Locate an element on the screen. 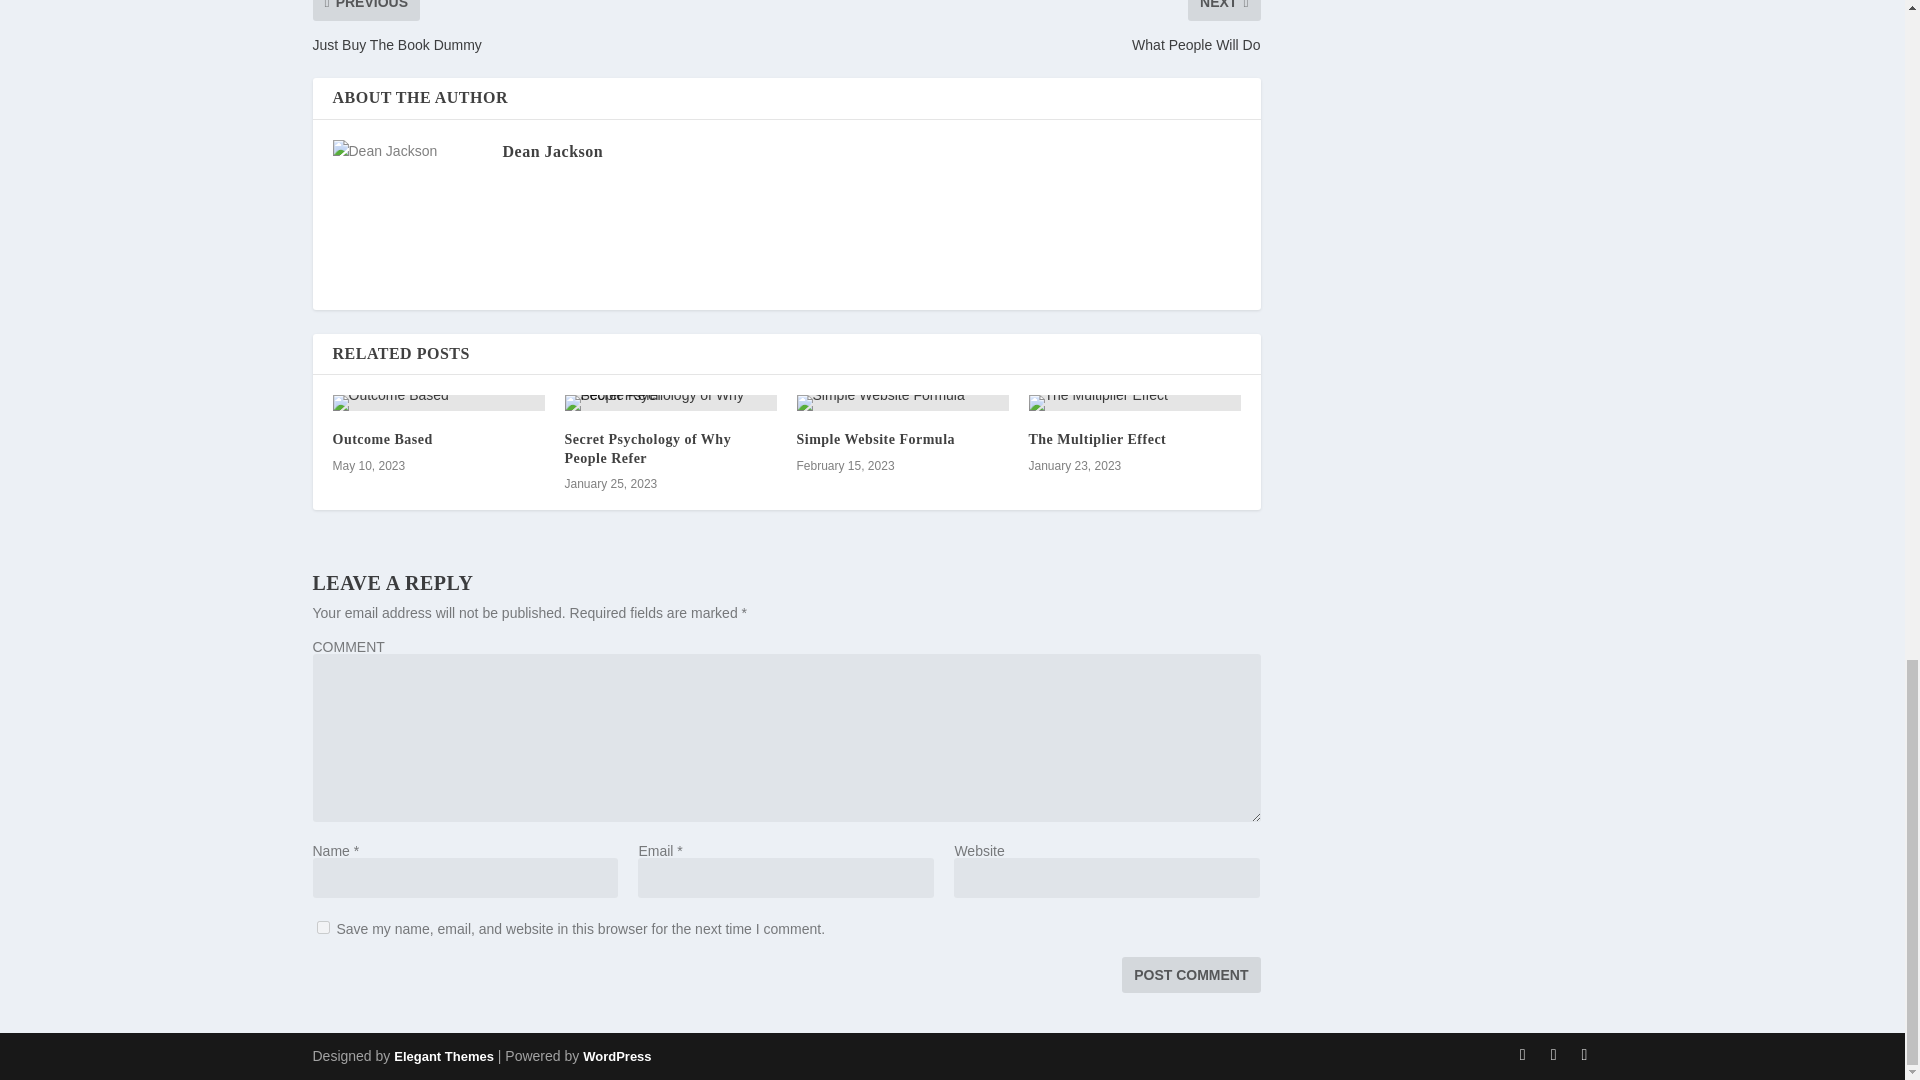 The image size is (1920, 1080). yes is located at coordinates (322, 928).